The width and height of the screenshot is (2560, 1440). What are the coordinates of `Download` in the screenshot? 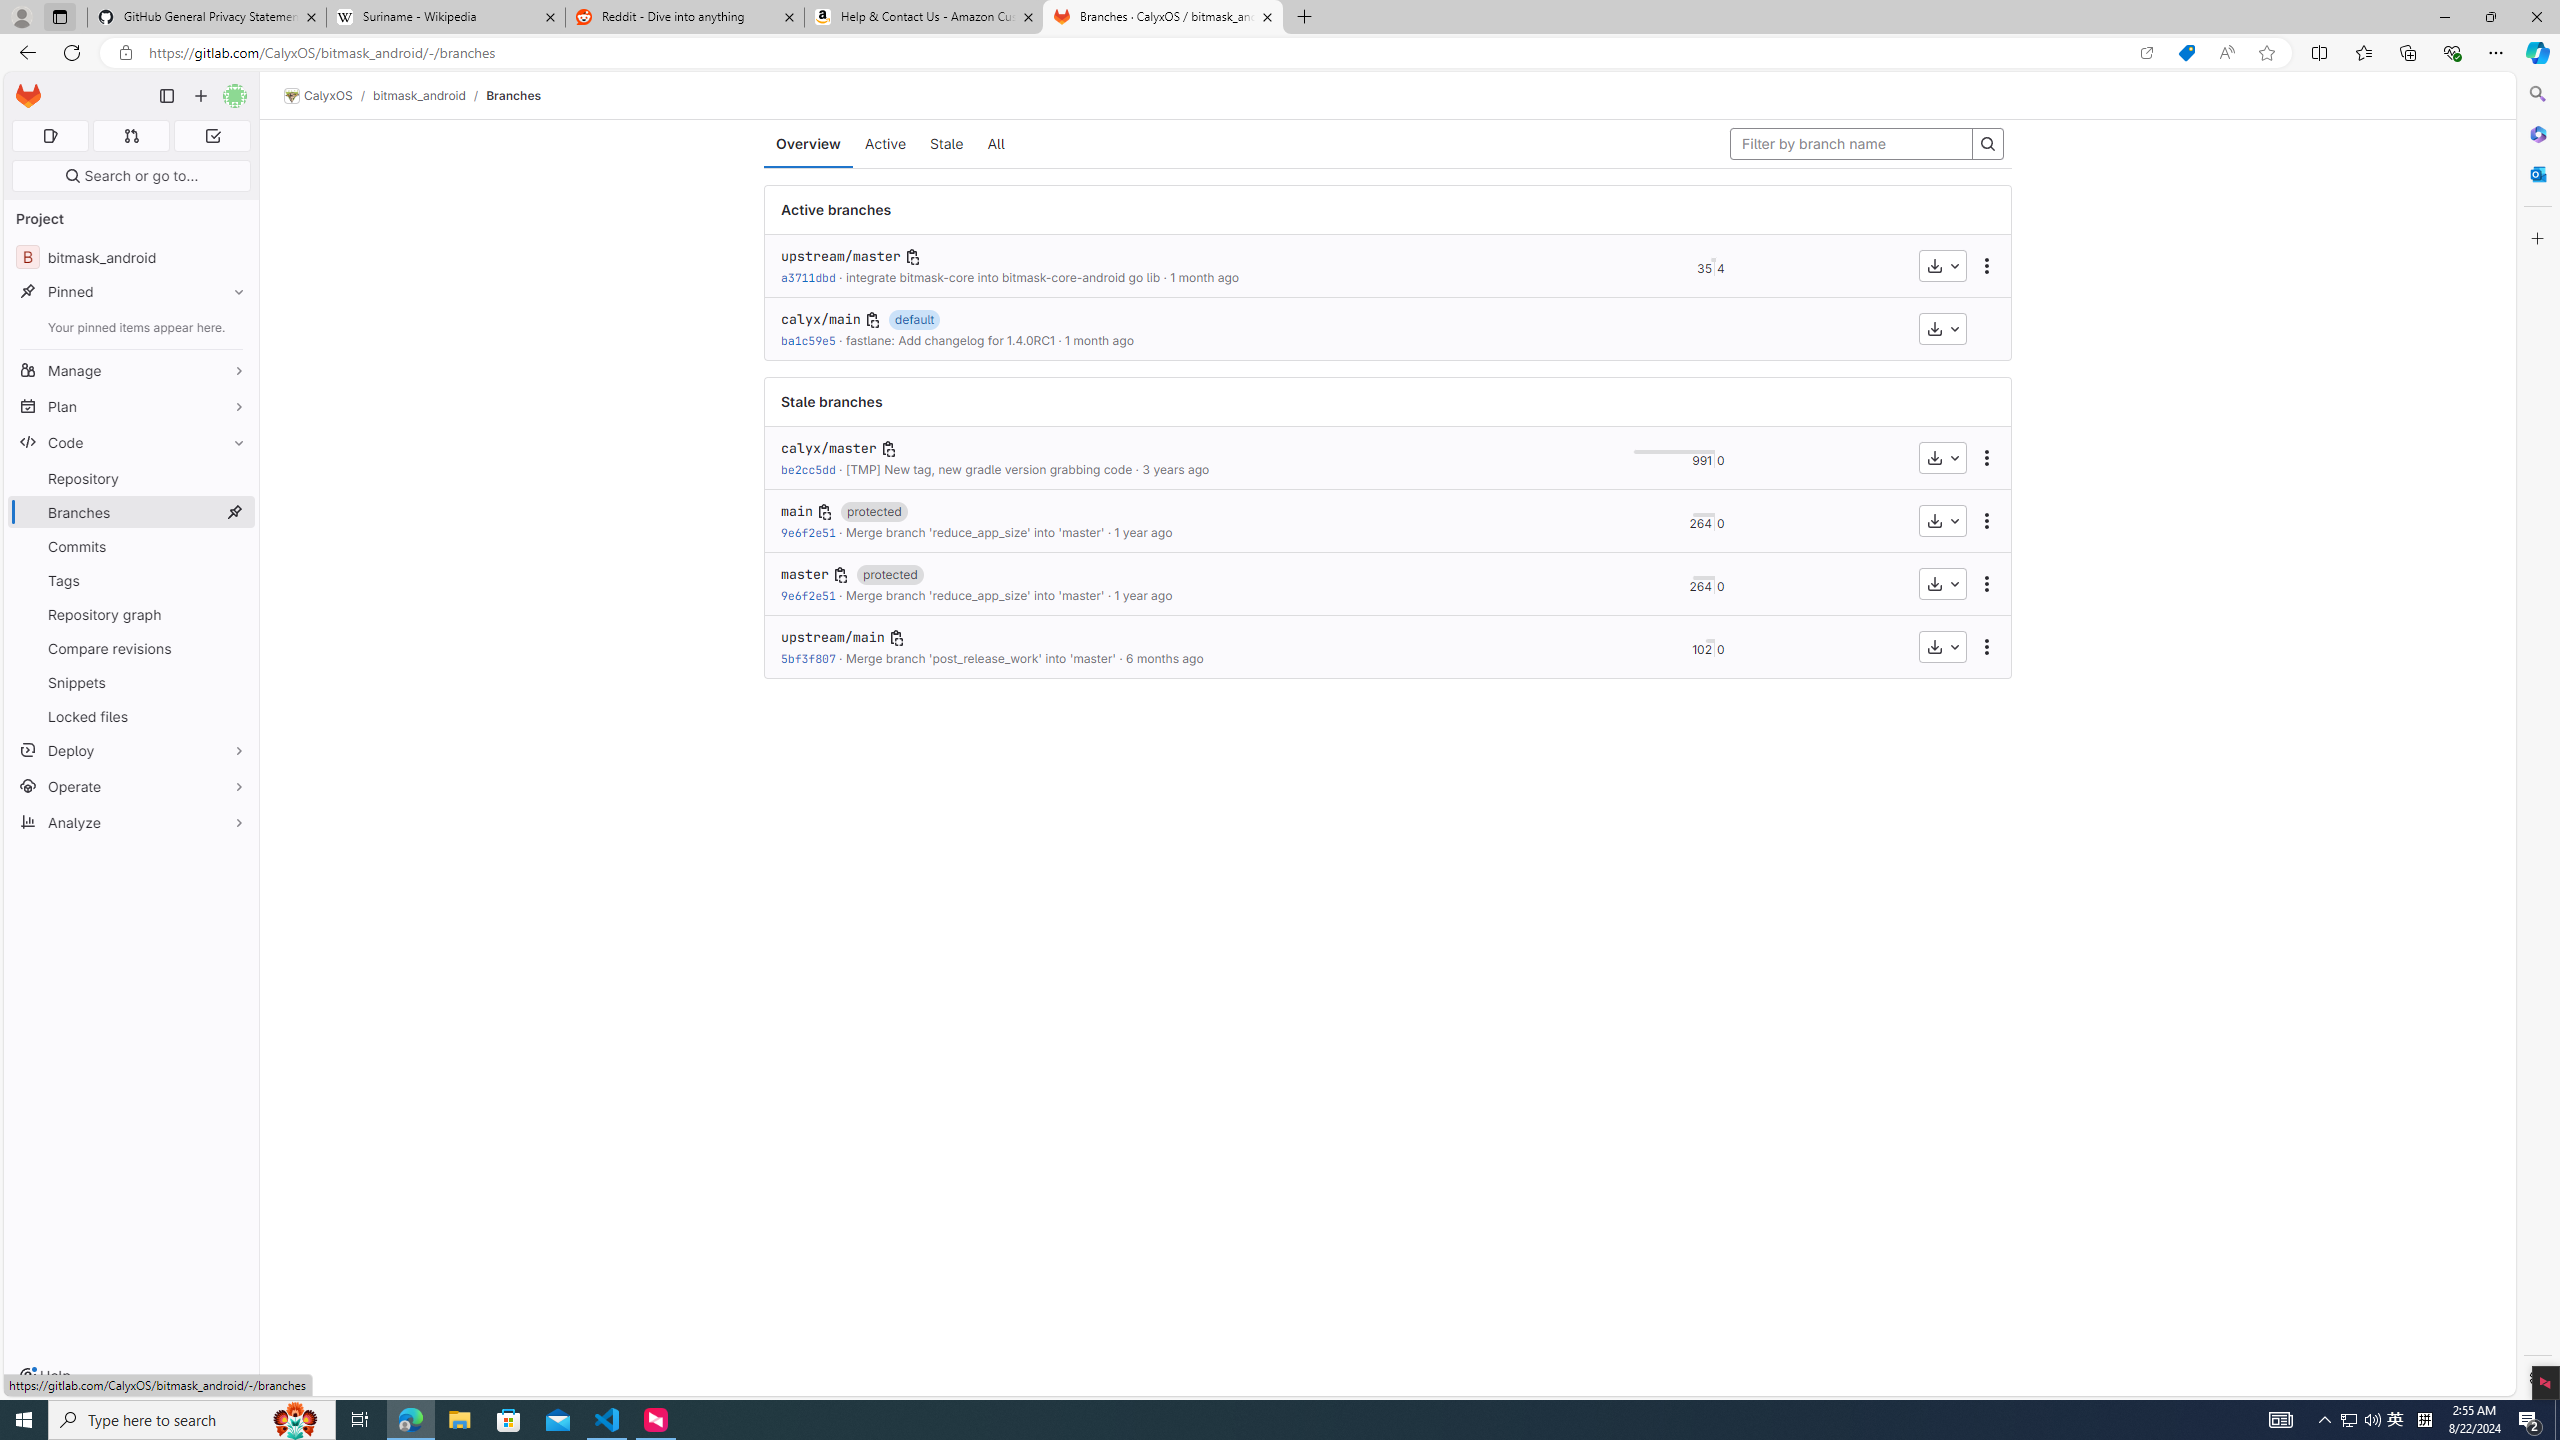 It's located at (1943, 646).